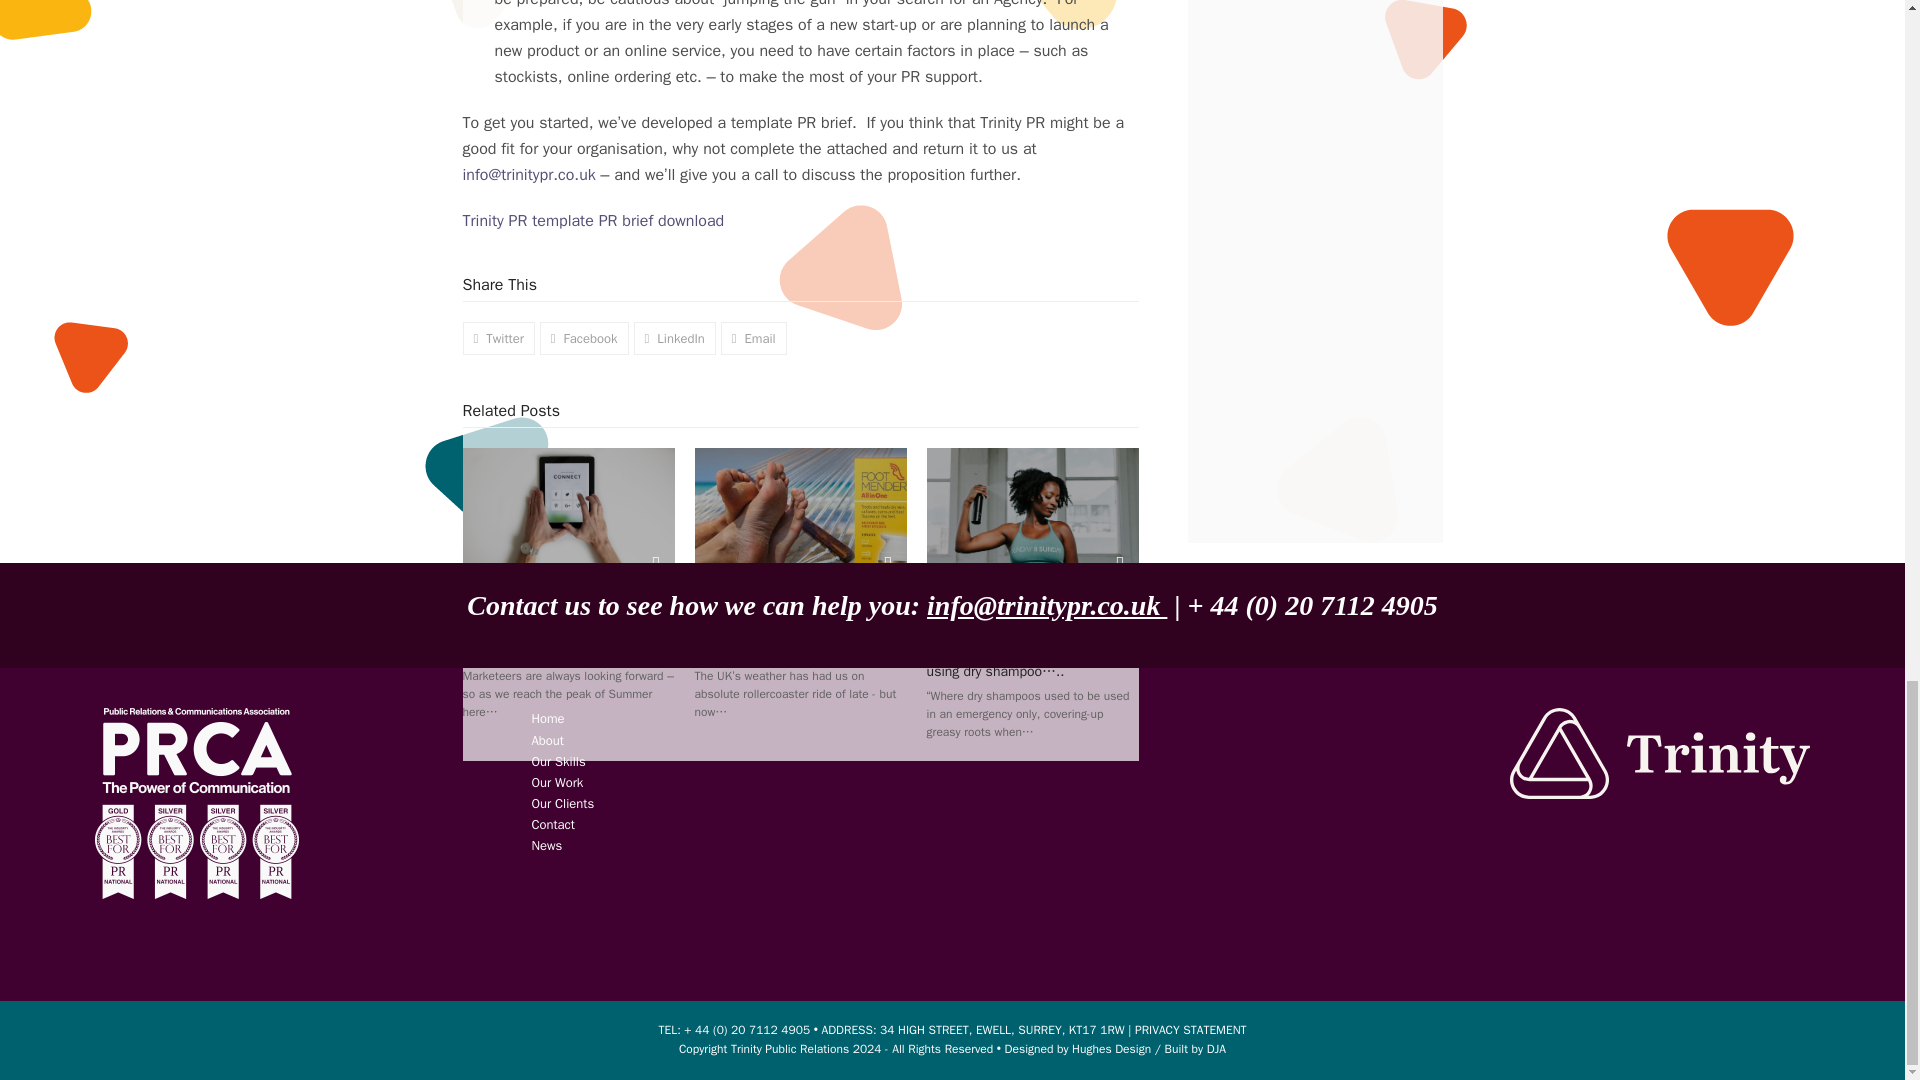  Describe the element at coordinates (546, 846) in the screenshot. I see `Our Skills` at that location.